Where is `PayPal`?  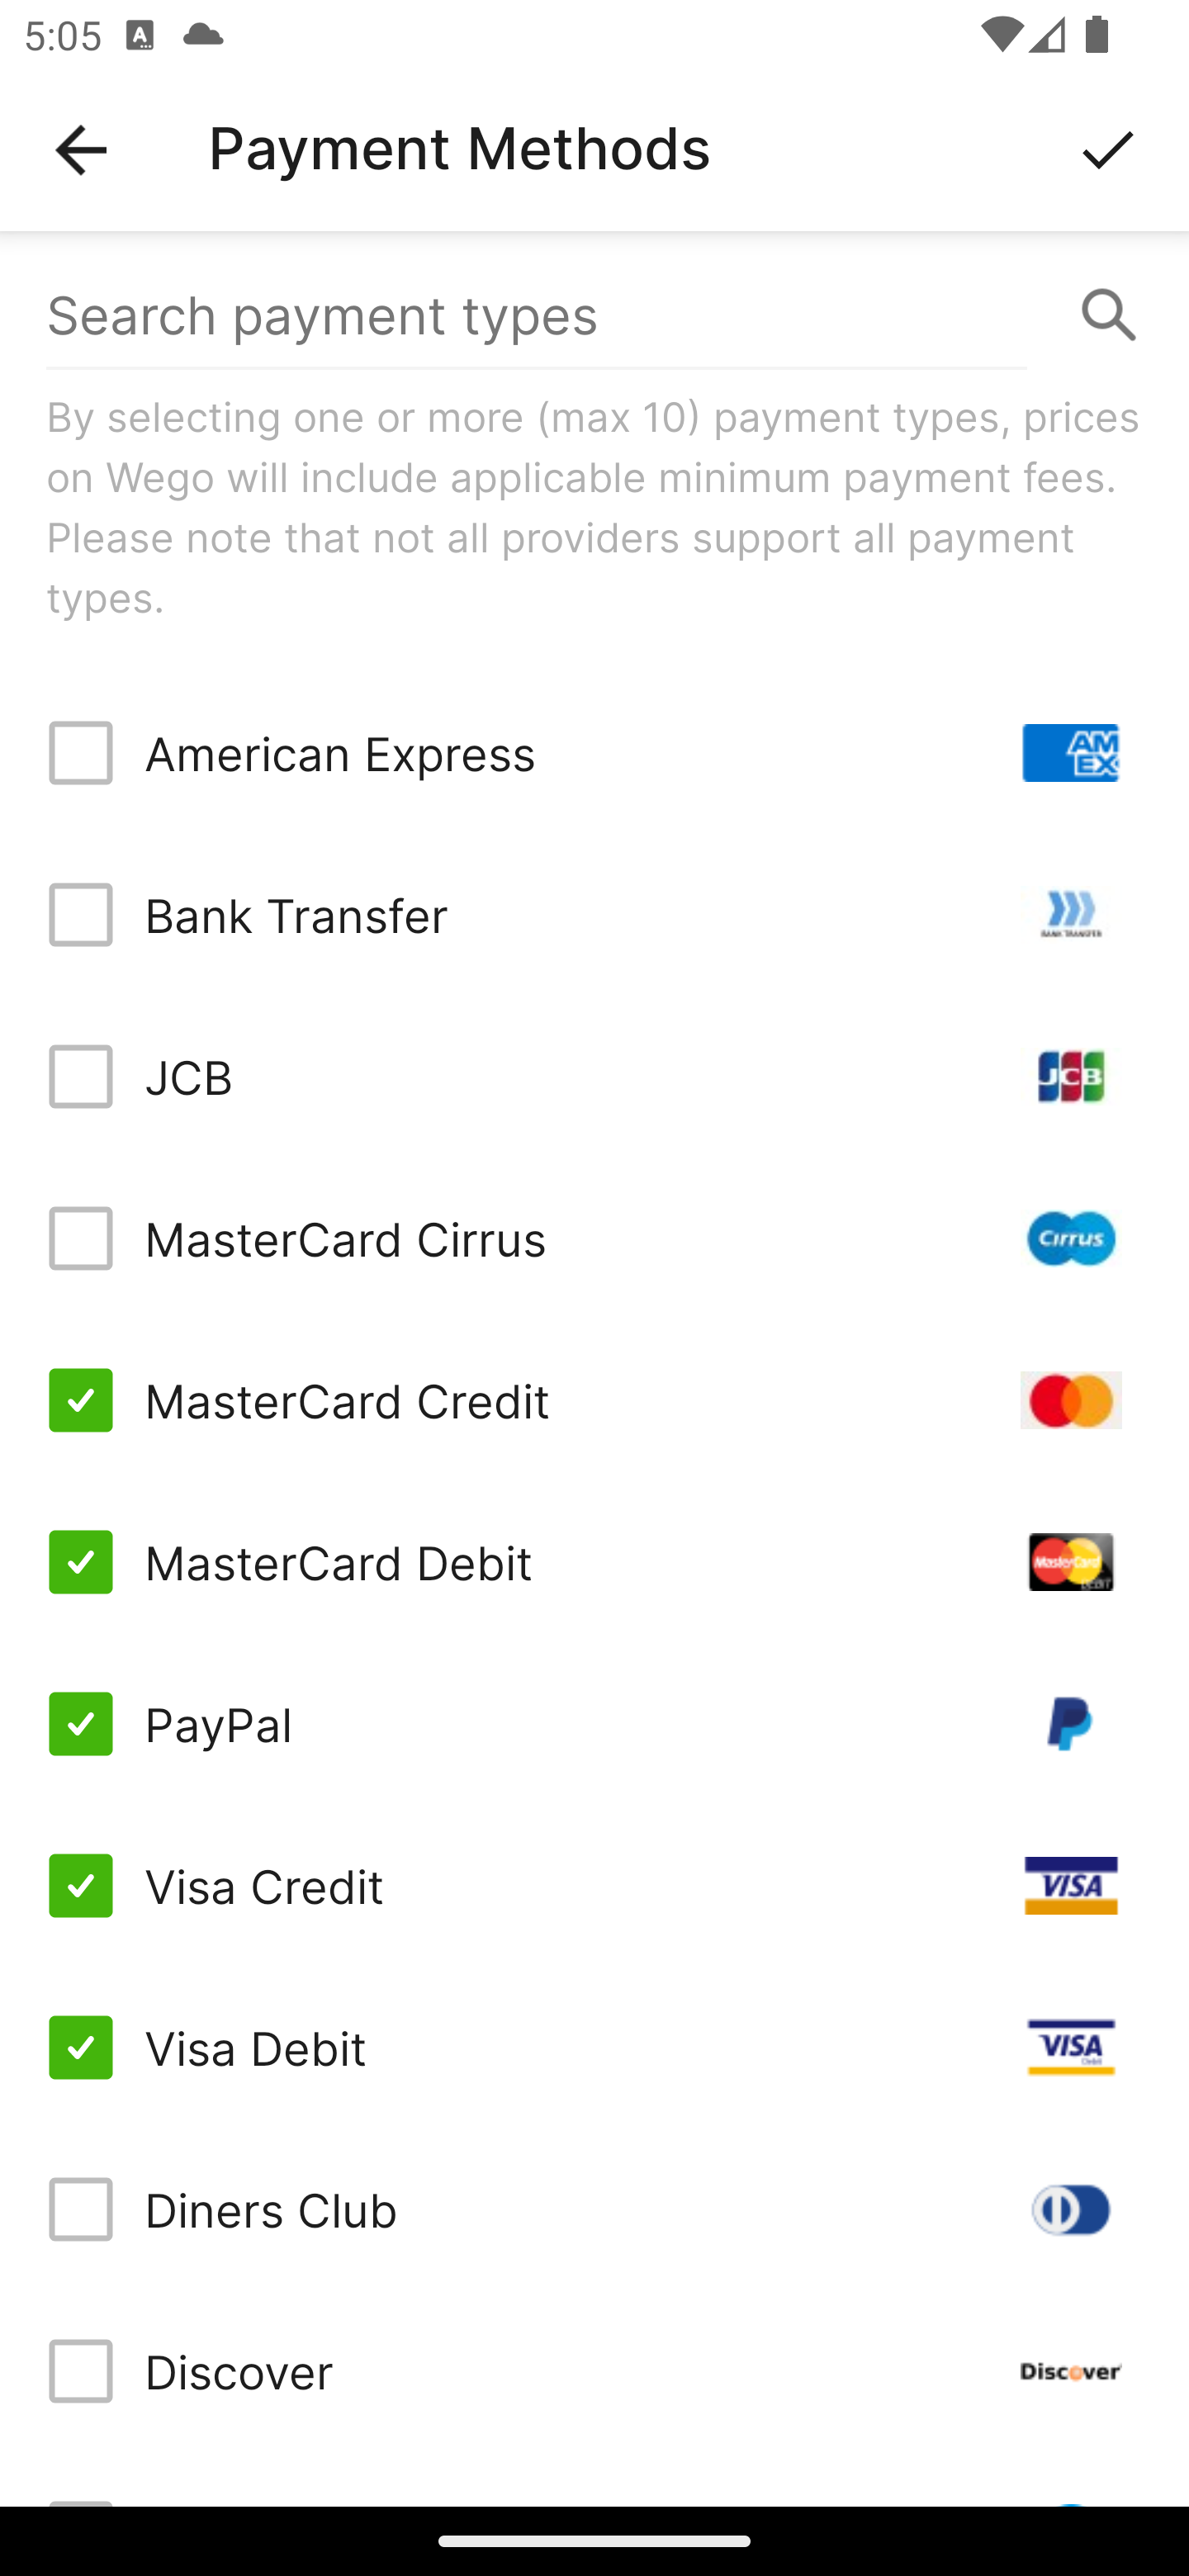
PayPal is located at coordinates (594, 1724).